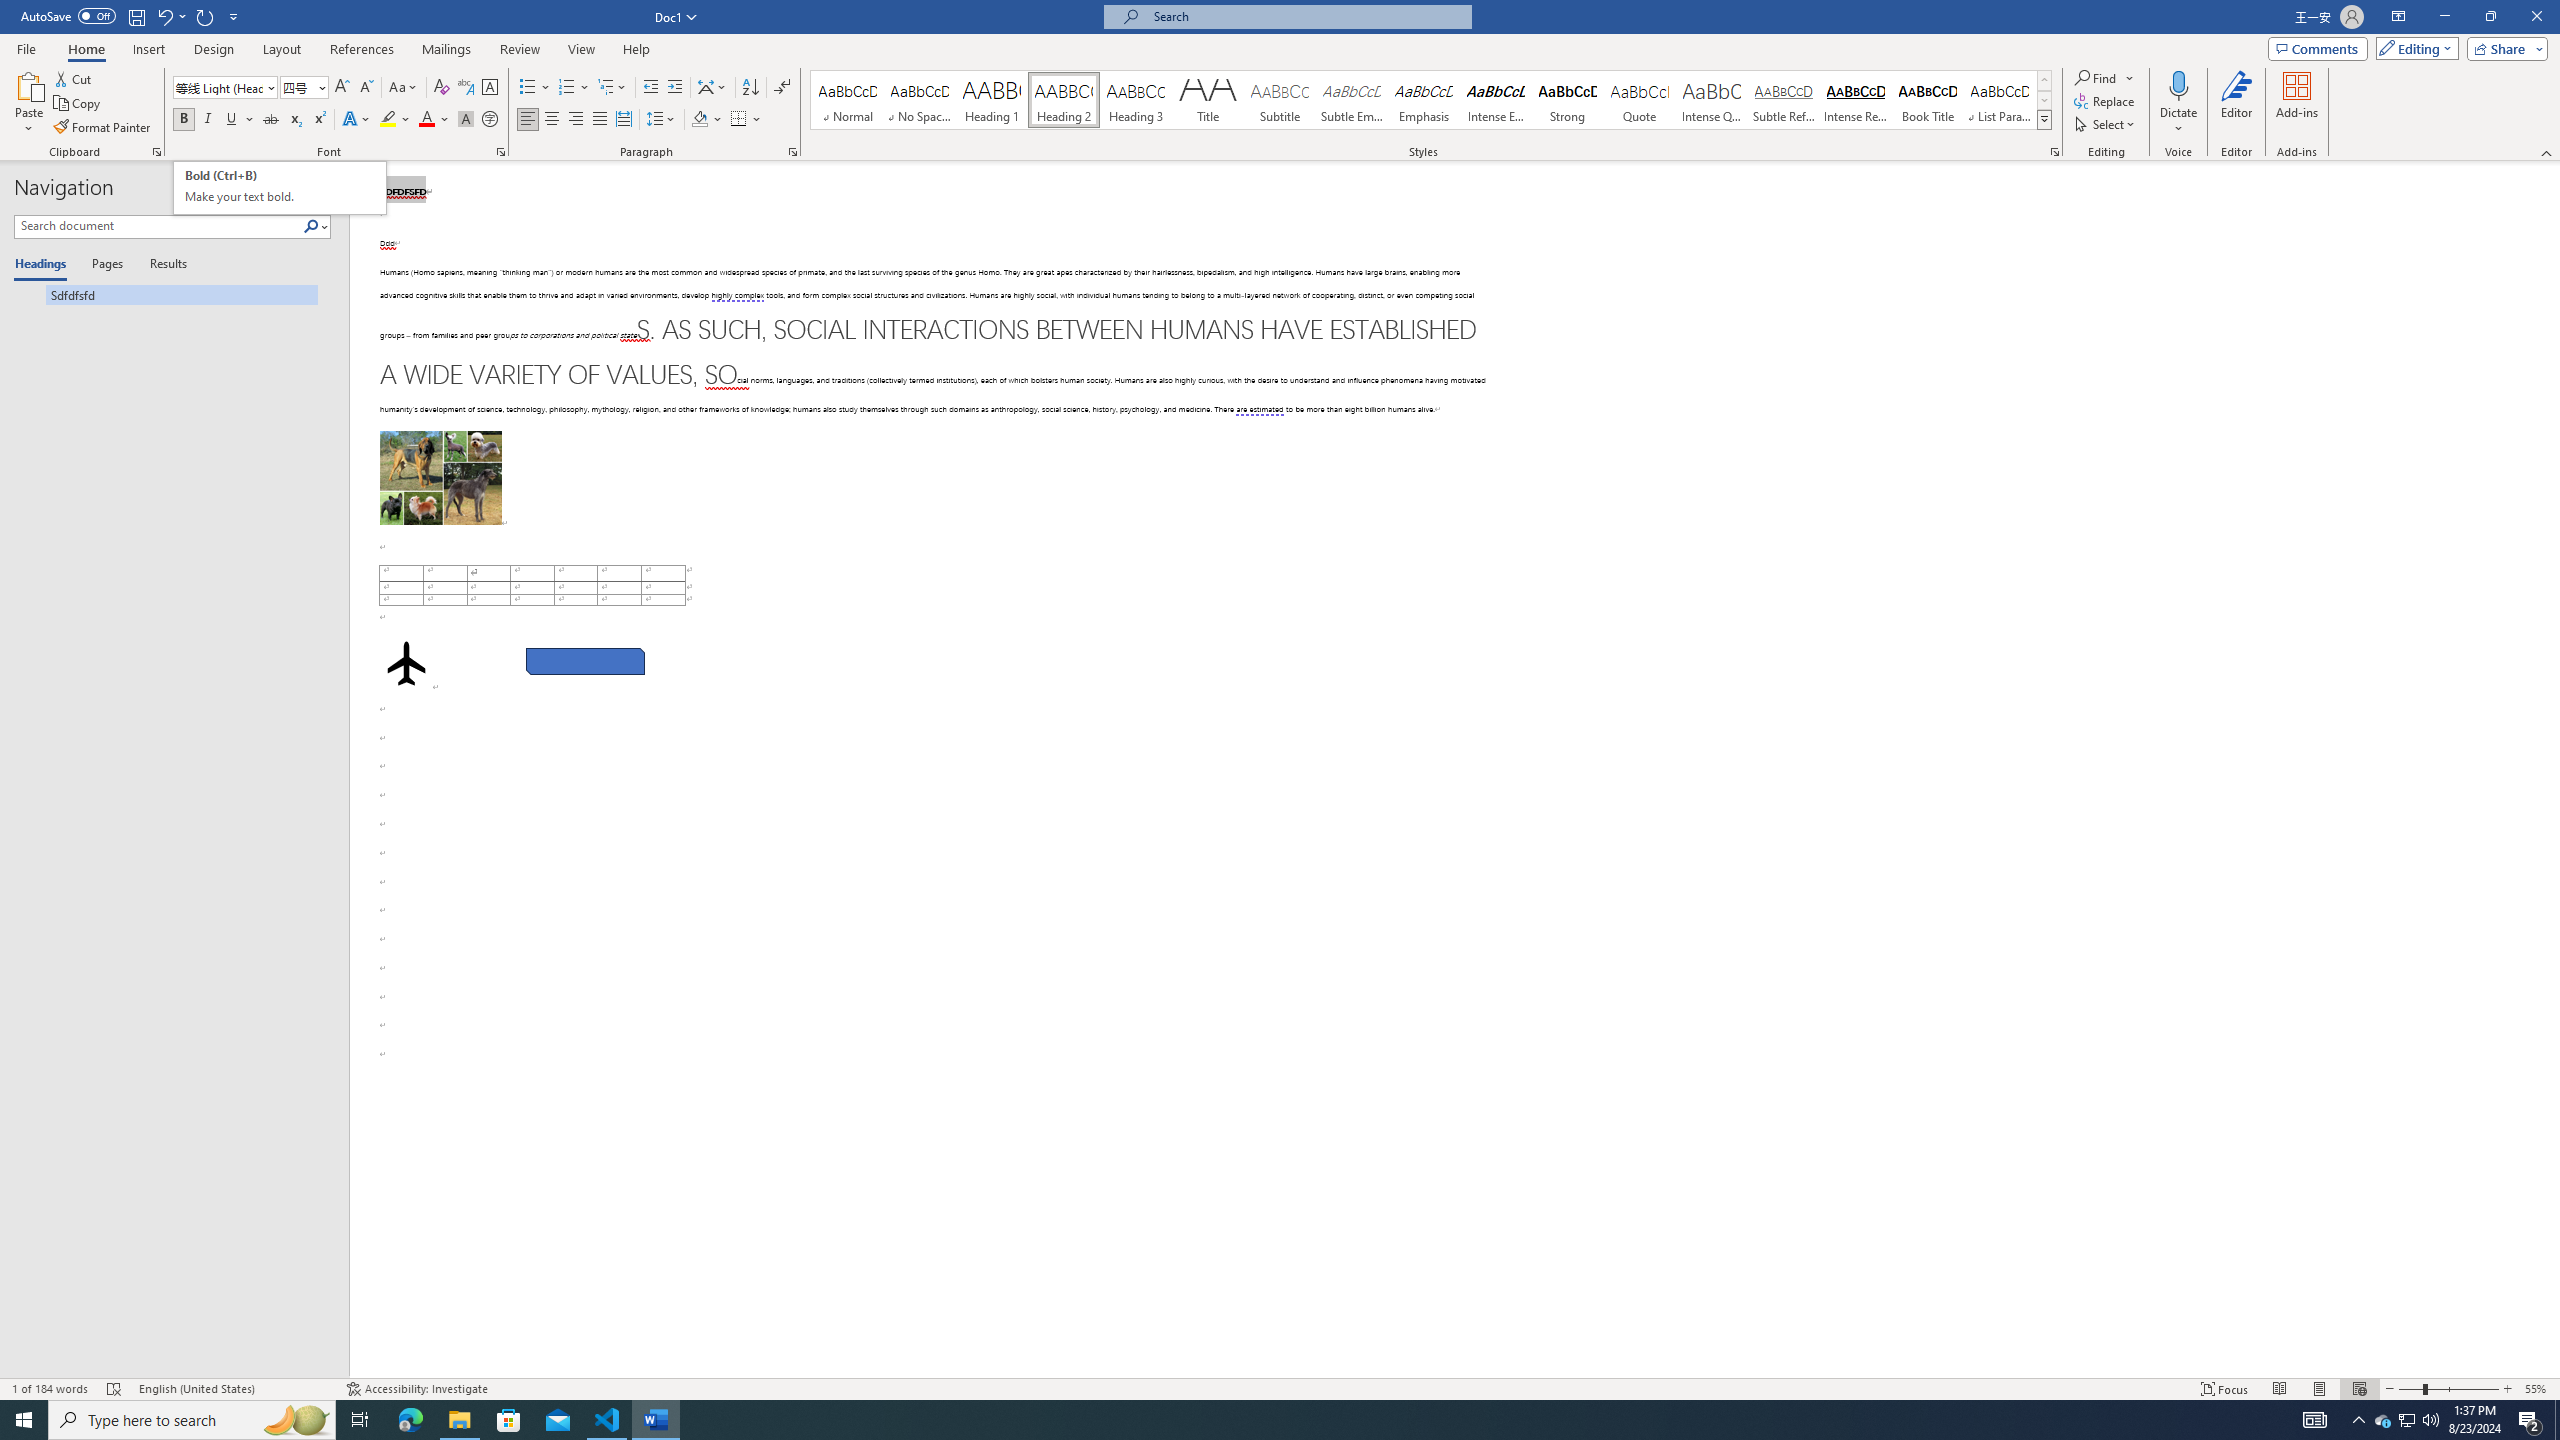 The image size is (2560, 1440). Describe the element at coordinates (534, 88) in the screenshot. I see `Bullets` at that location.